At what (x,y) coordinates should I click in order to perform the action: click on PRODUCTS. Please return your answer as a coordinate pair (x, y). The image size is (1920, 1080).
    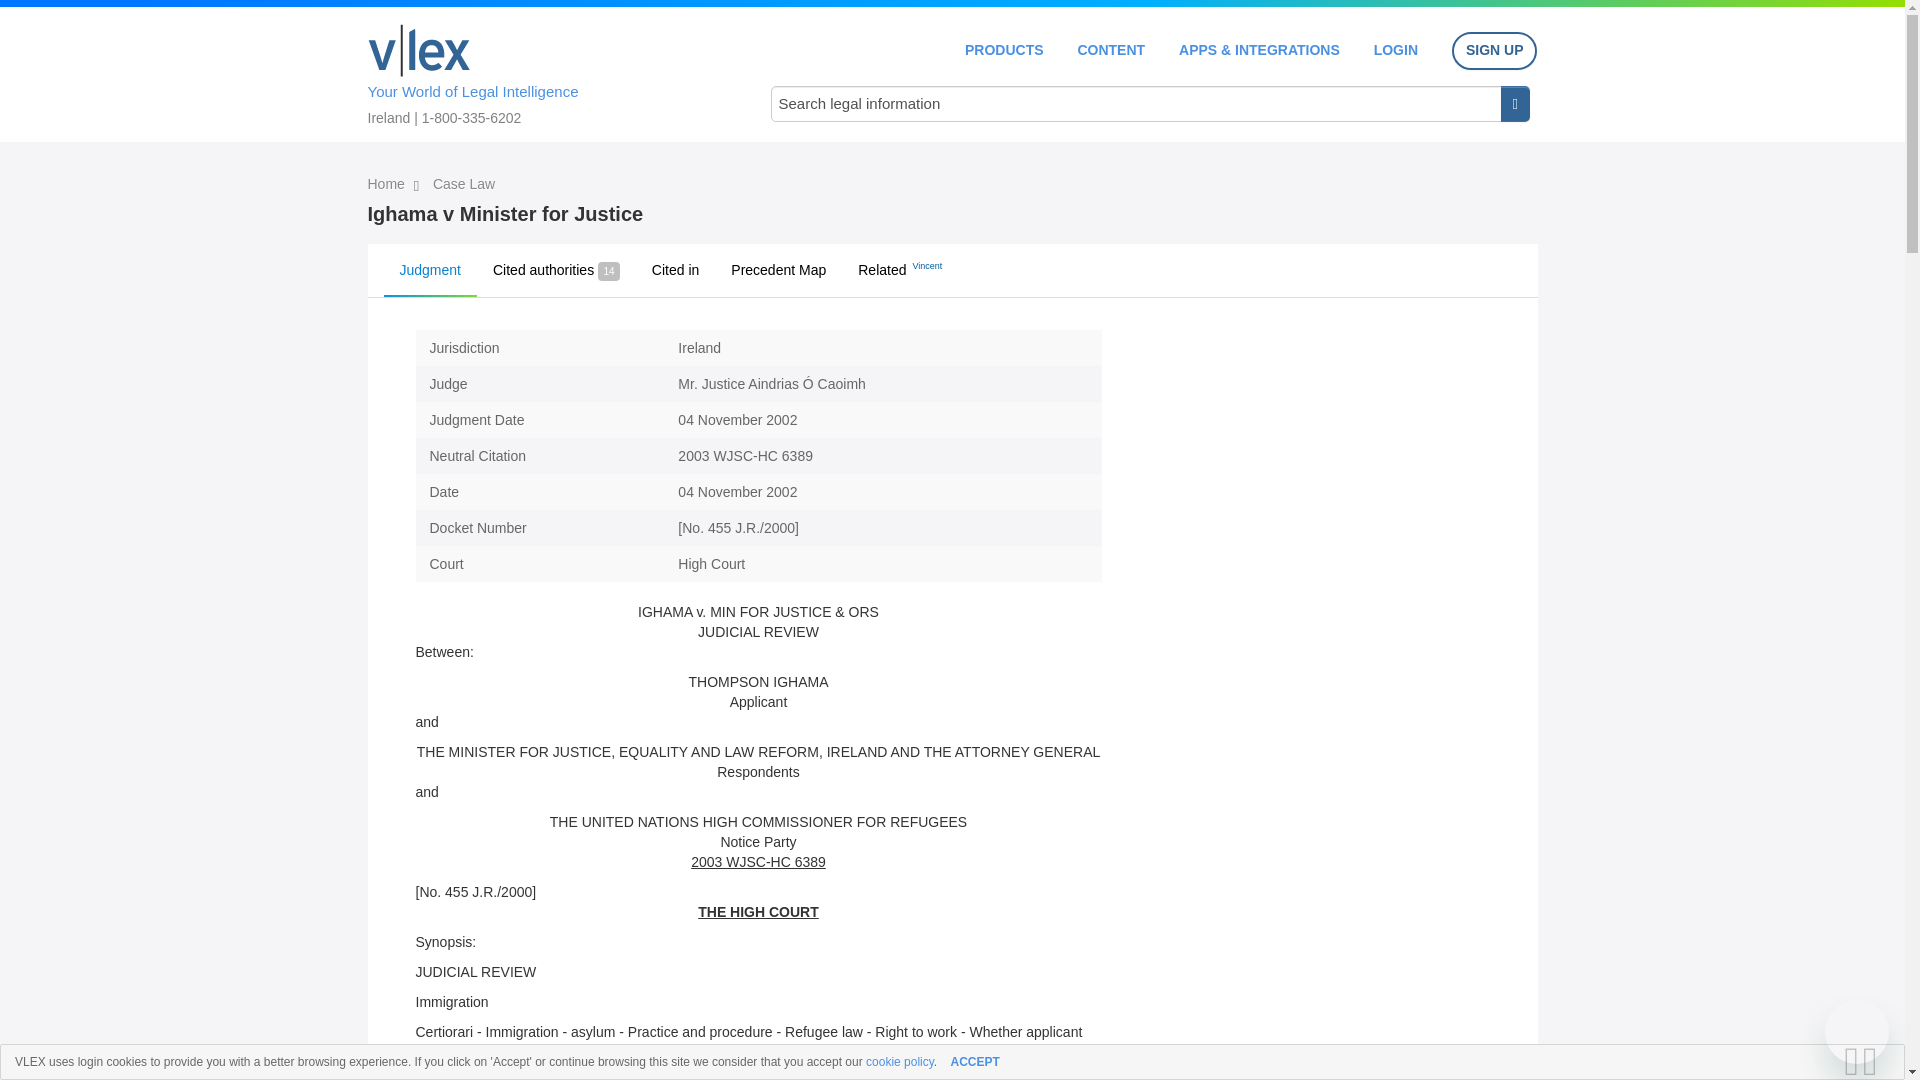
    Looking at the image, I should click on (1004, 50).